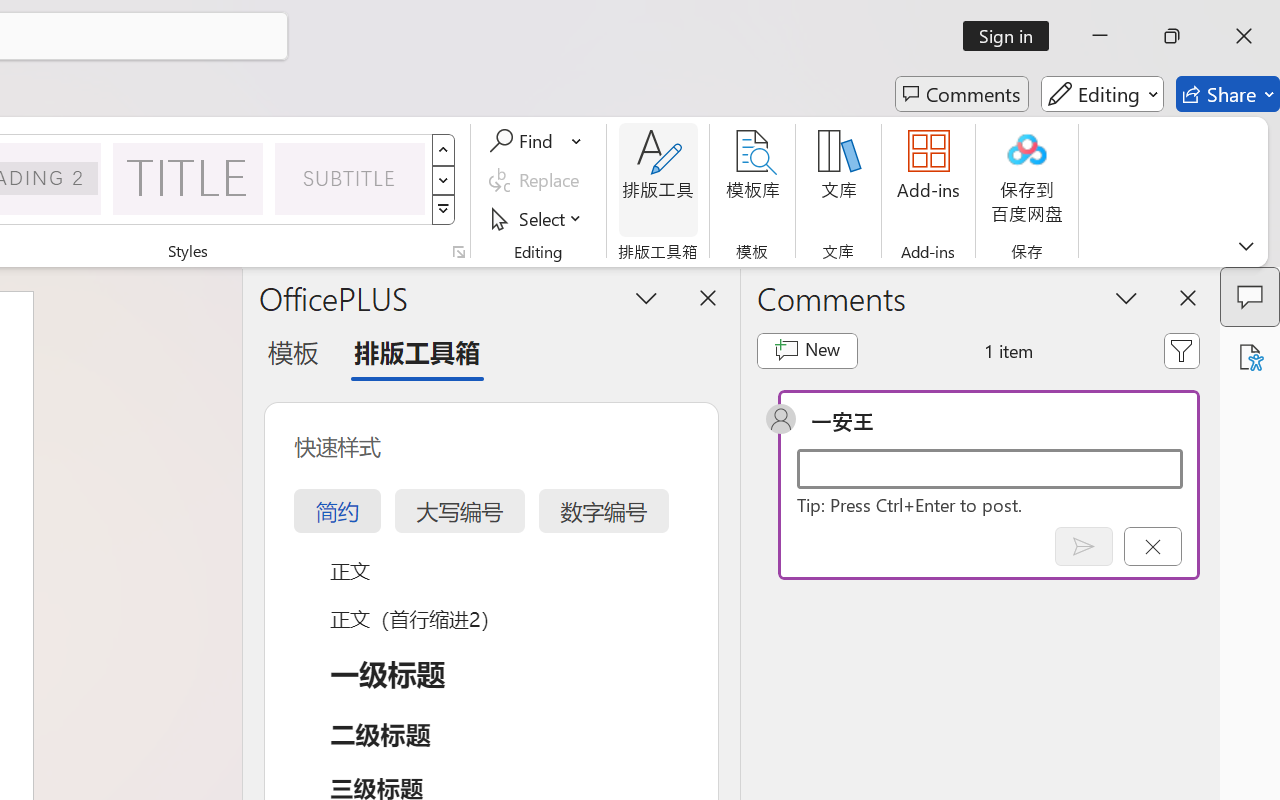  I want to click on Editing, so click(1102, 94).